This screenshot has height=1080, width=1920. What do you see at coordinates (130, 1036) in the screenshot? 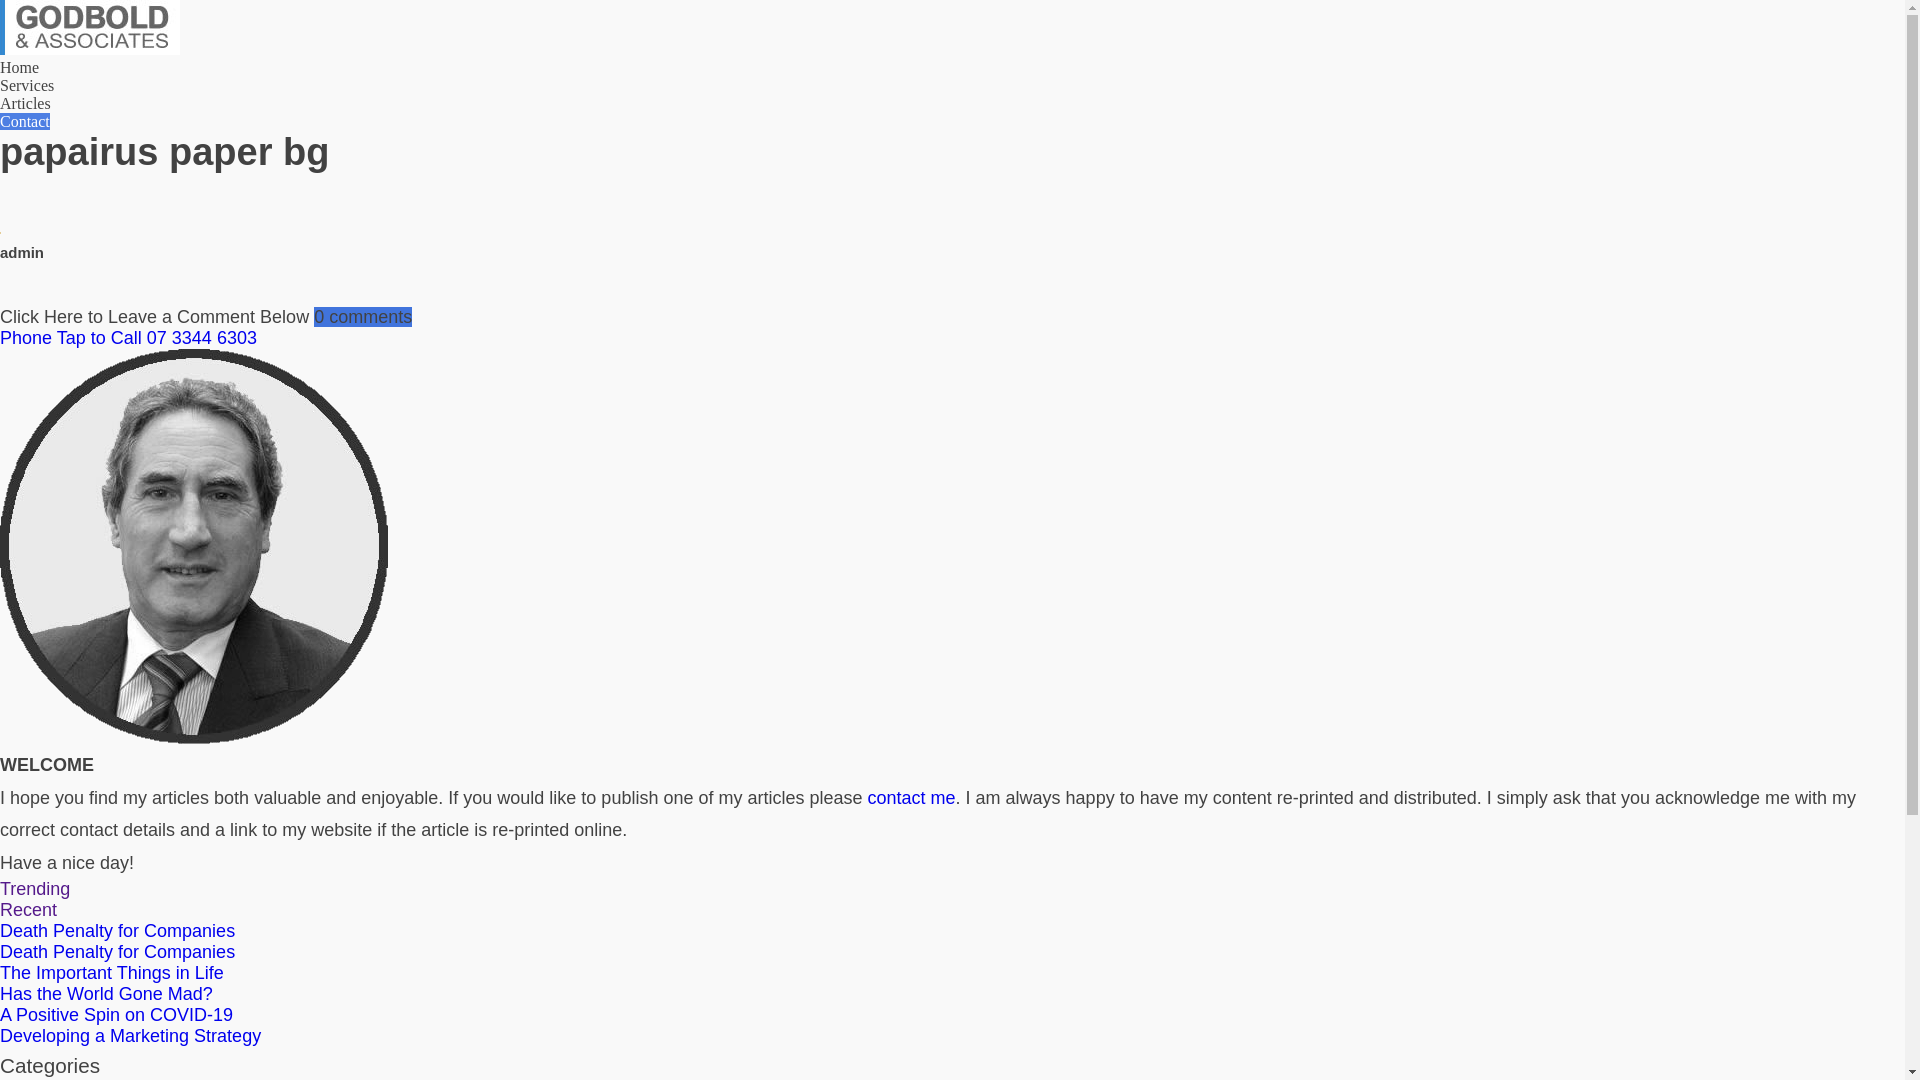
I see `Developing a Marketing Strategy` at bounding box center [130, 1036].